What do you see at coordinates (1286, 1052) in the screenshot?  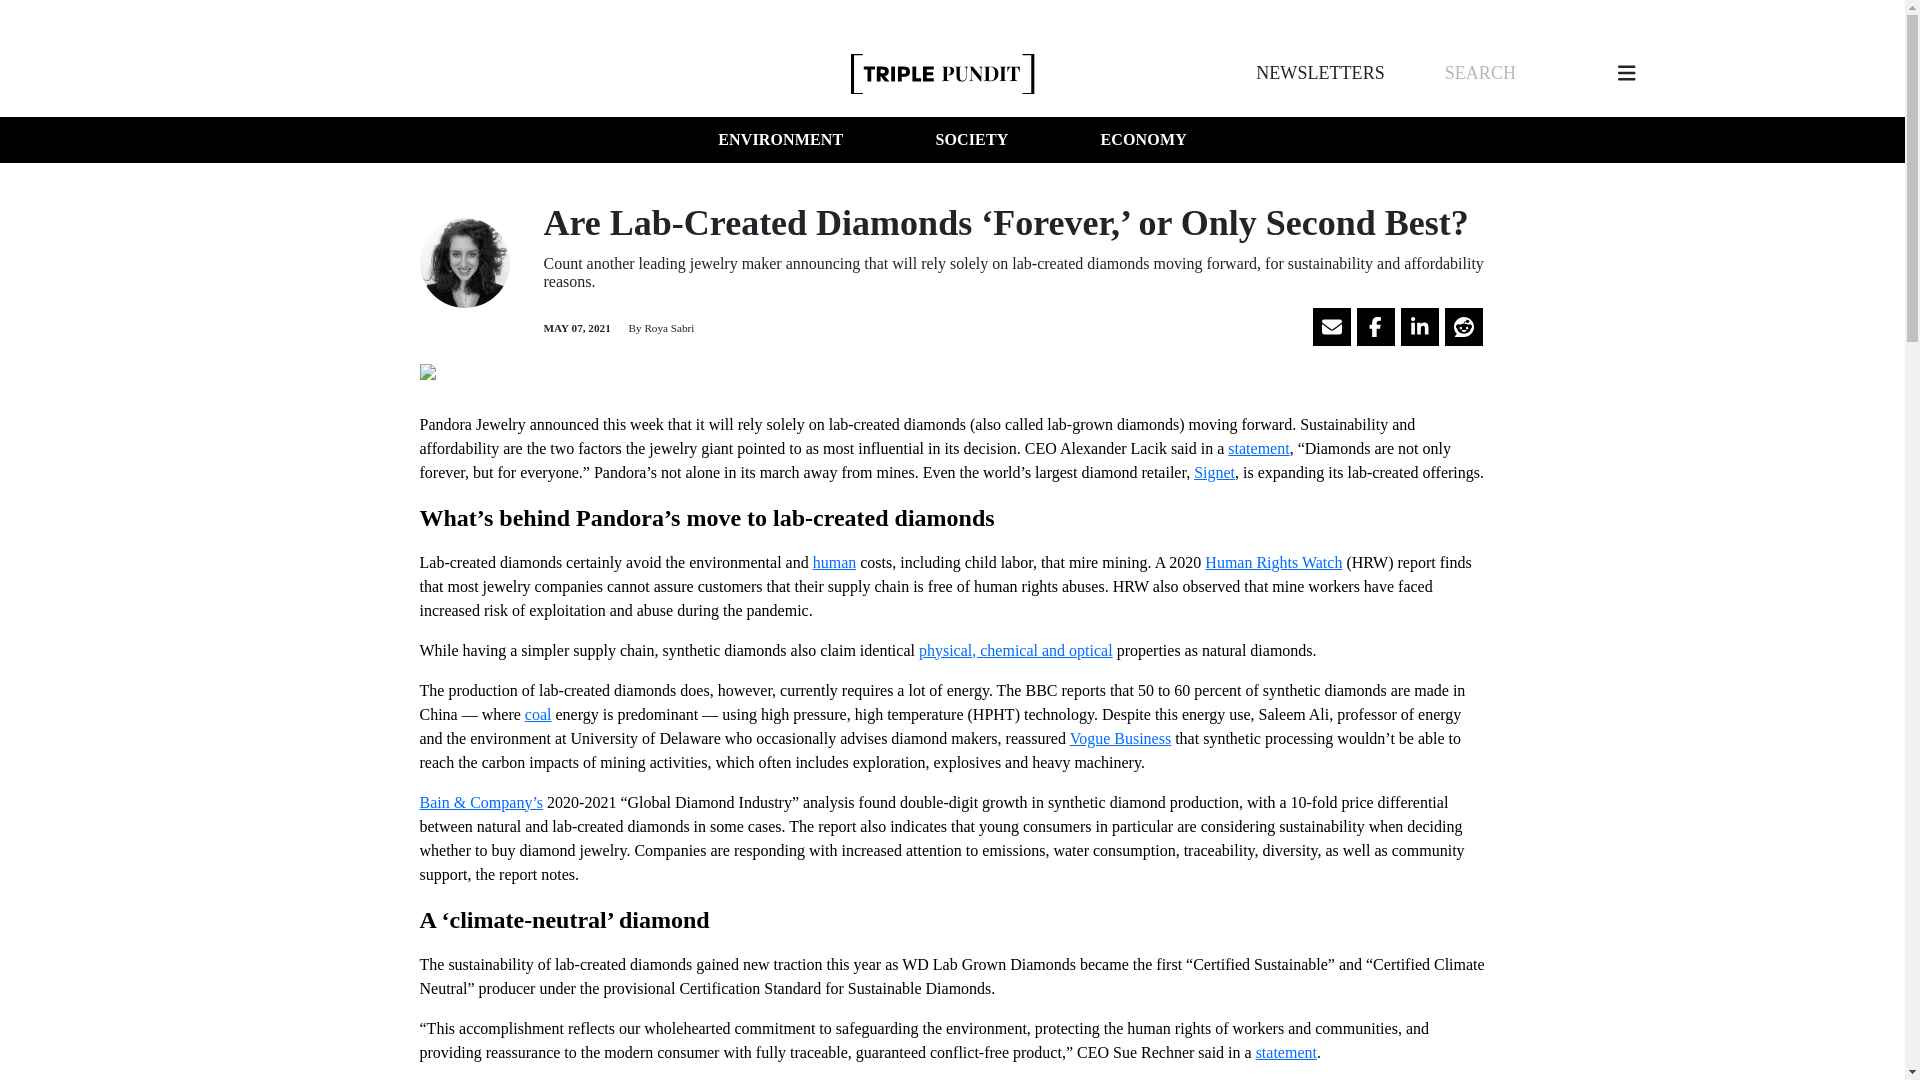 I see `statement` at bounding box center [1286, 1052].